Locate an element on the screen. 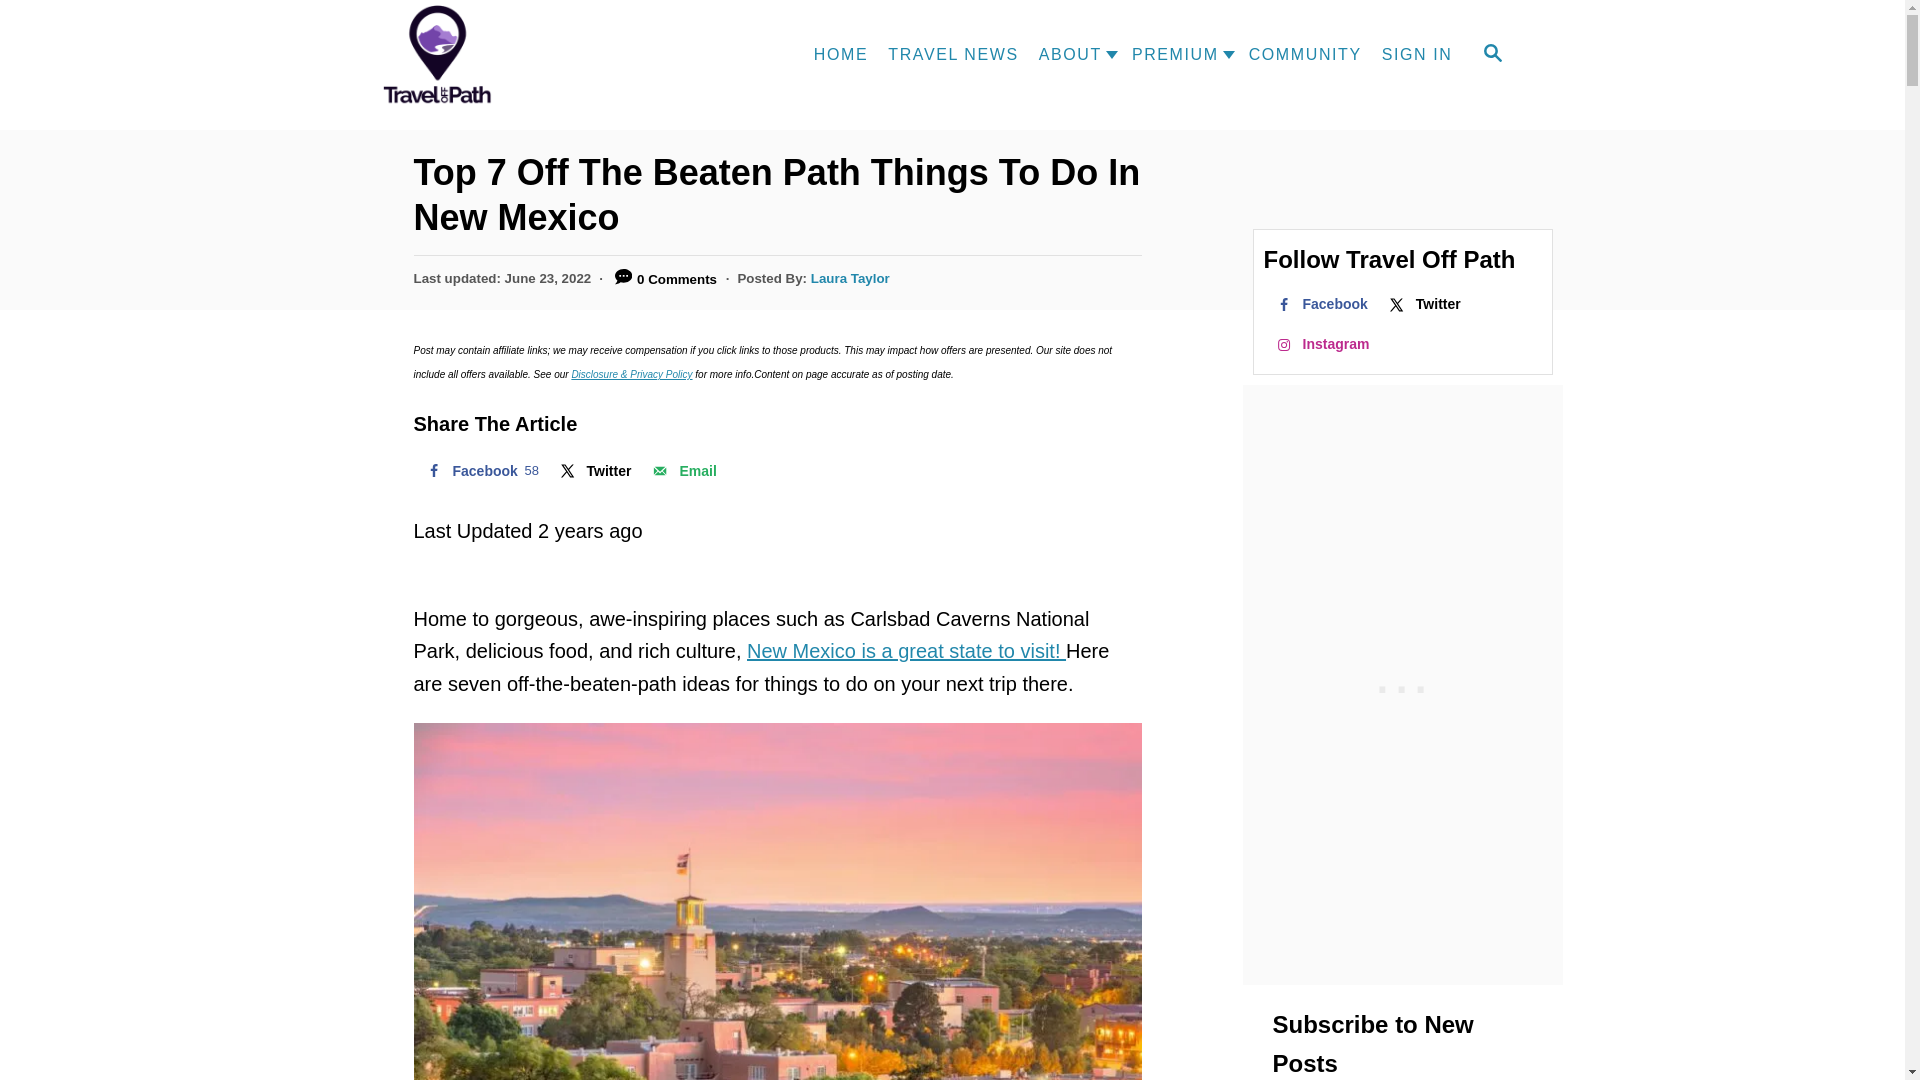 The width and height of the screenshot is (1920, 1080). Follow on X is located at coordinates (1423, 304).